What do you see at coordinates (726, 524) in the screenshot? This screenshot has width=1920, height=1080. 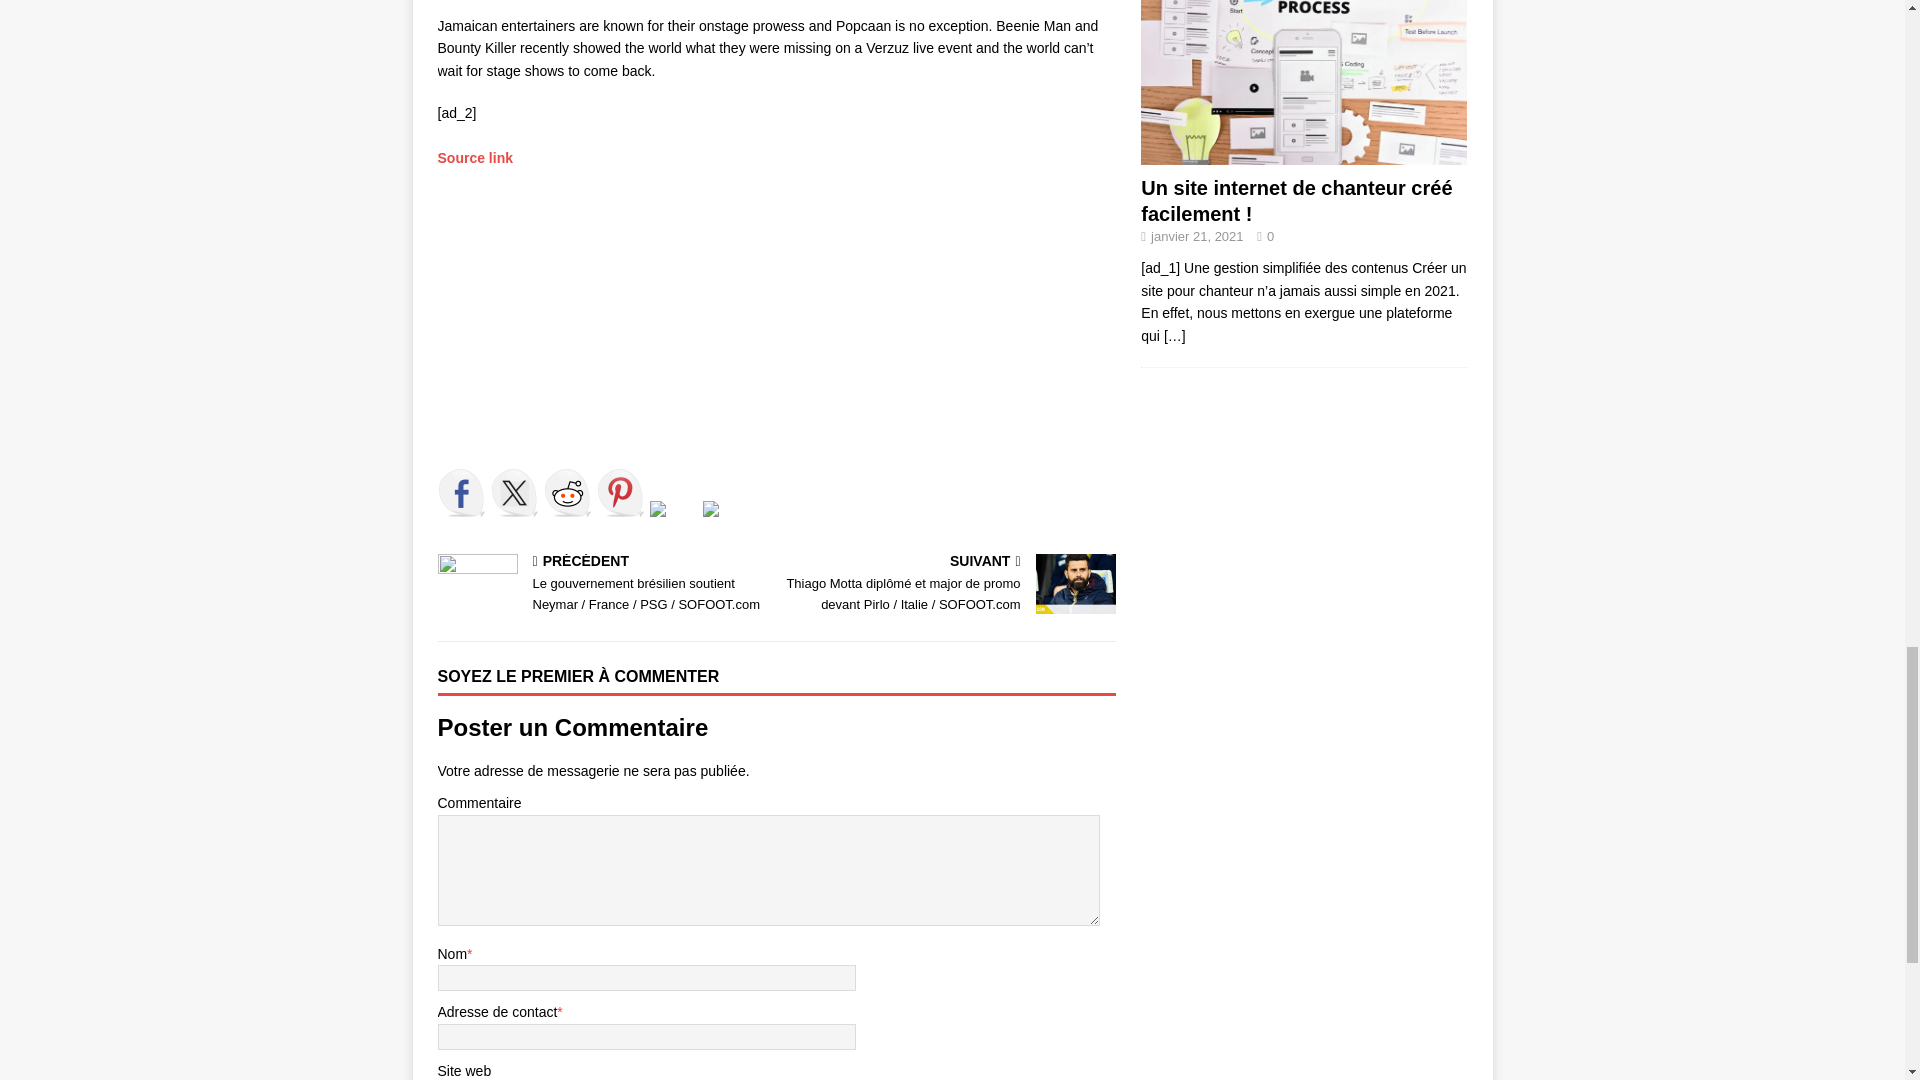 I see `Share by email` at bounding box center [726, 524].